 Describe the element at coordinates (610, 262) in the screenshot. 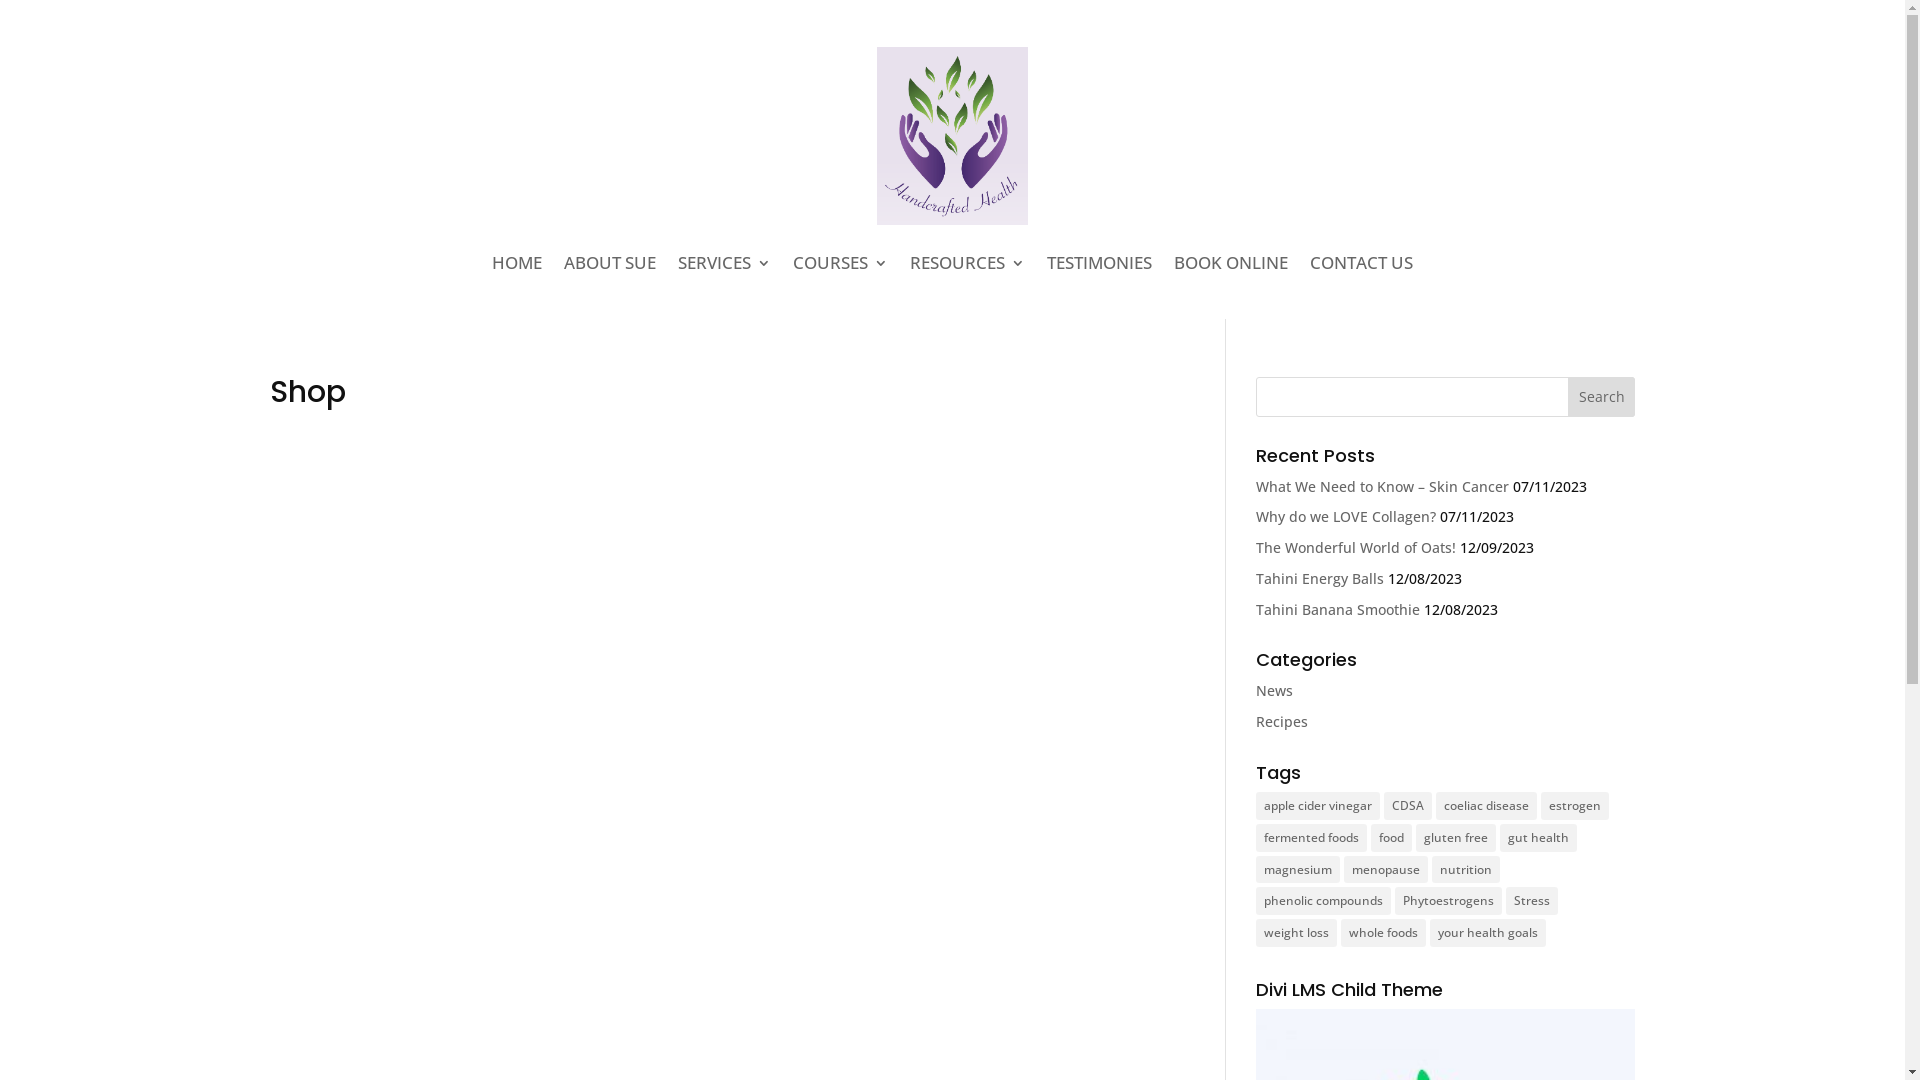

I see `ABOUT SUE` at that location.